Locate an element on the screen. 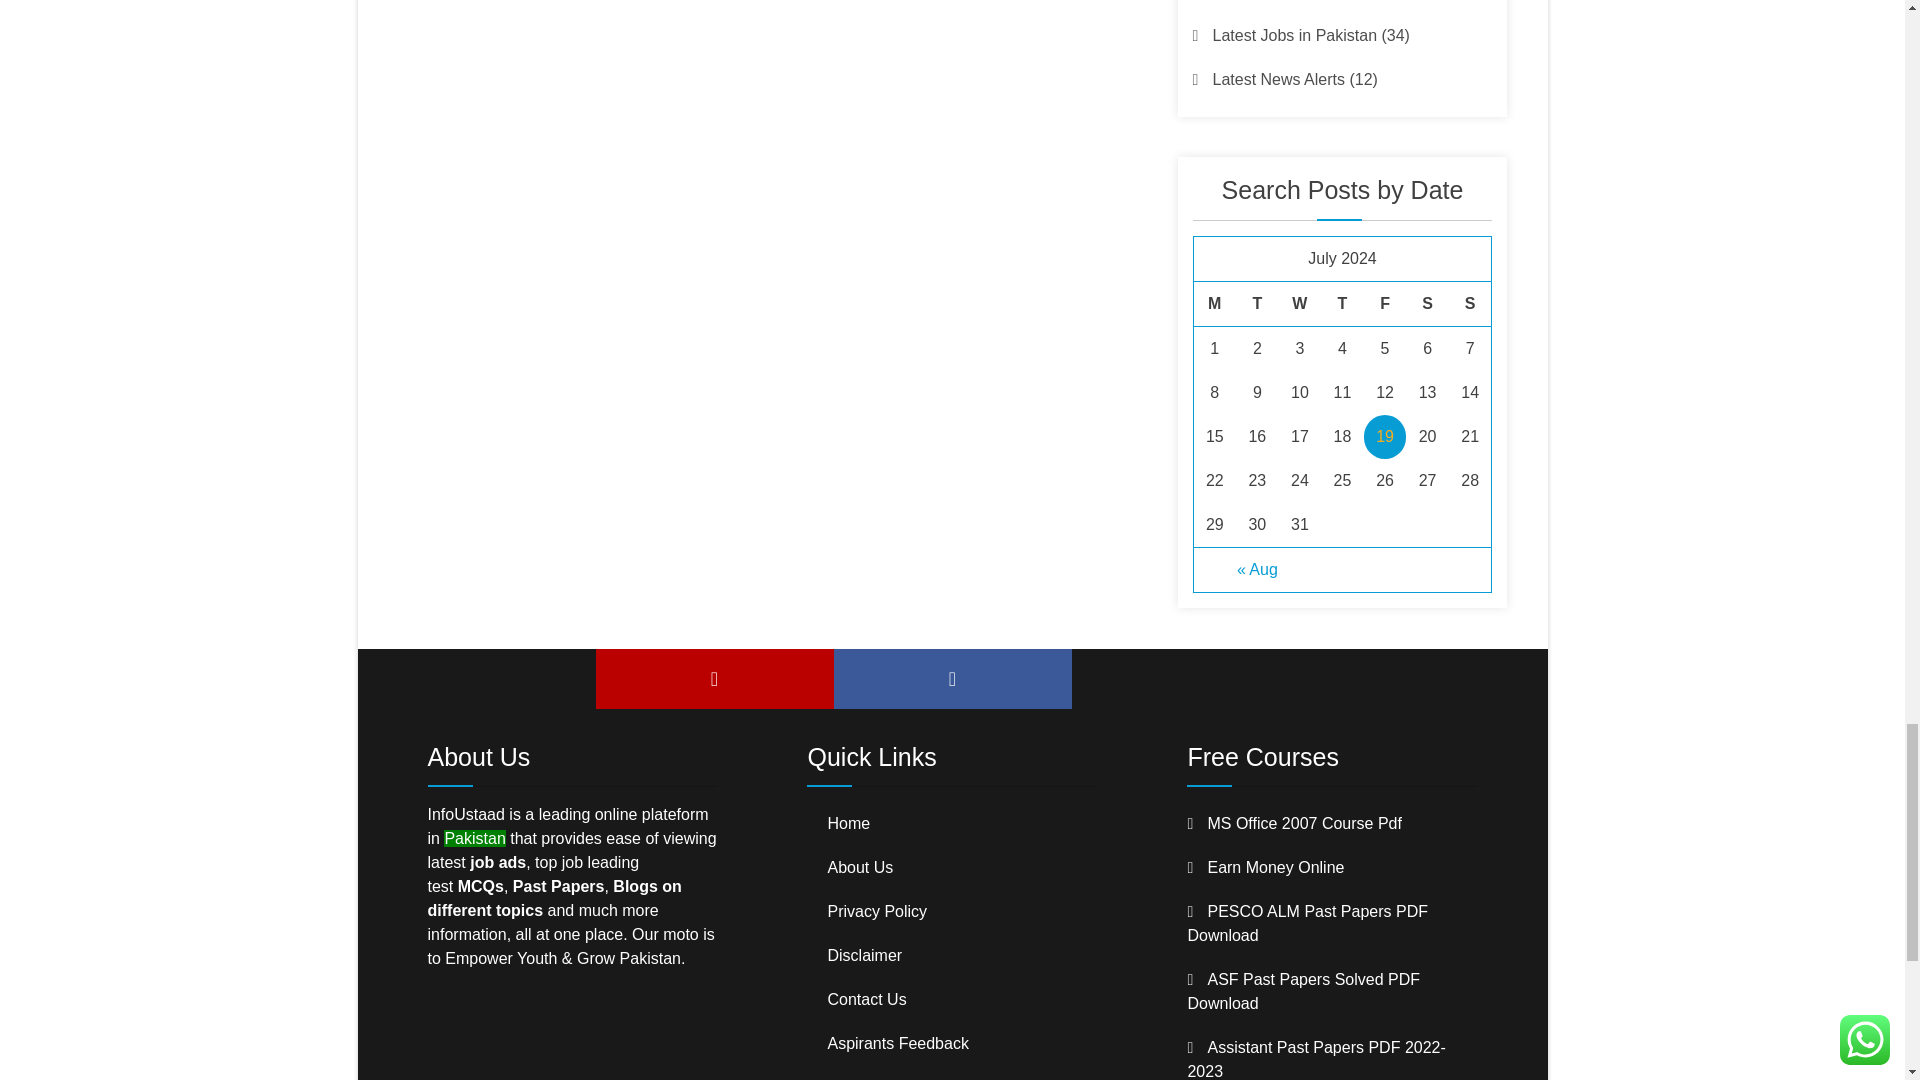 The image size is (1920, 1080). Sunday is located at coordinates (1470, 304).